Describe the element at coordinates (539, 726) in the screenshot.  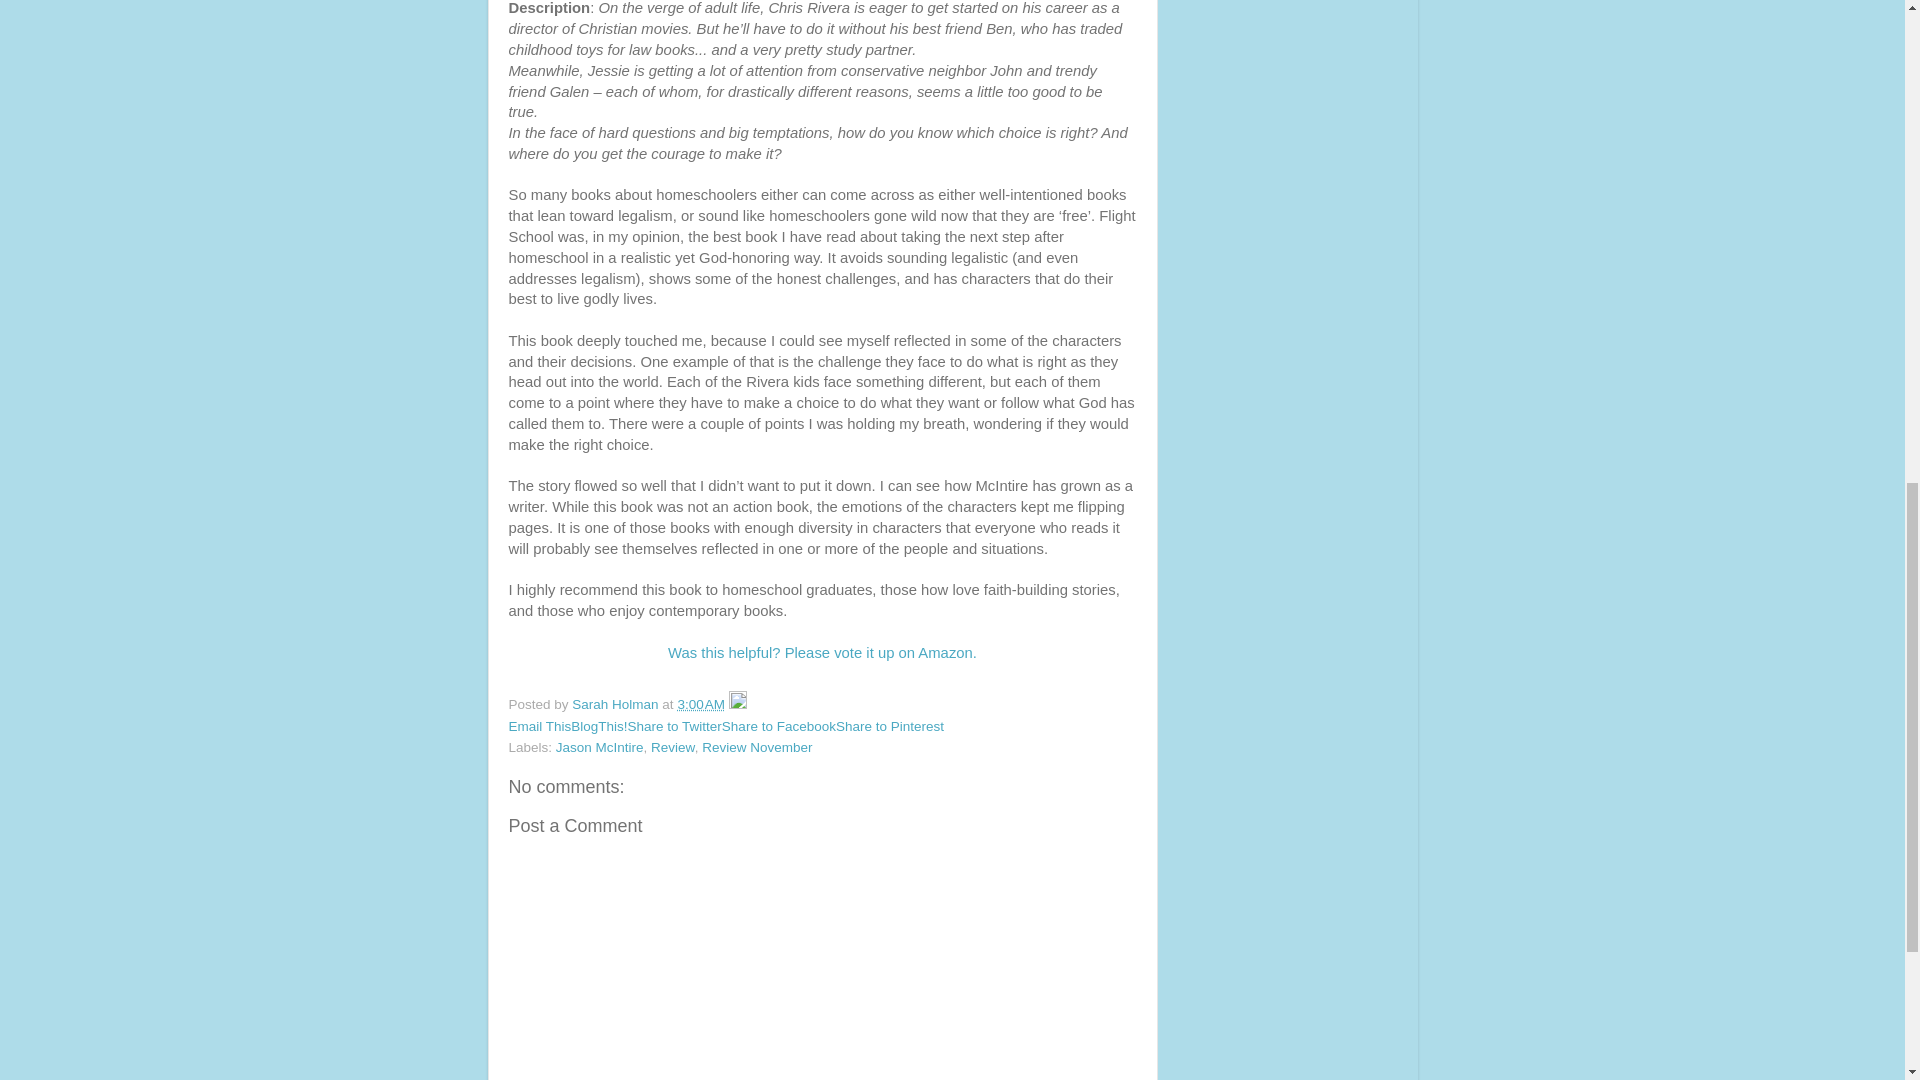
I see `Email This` at that location.